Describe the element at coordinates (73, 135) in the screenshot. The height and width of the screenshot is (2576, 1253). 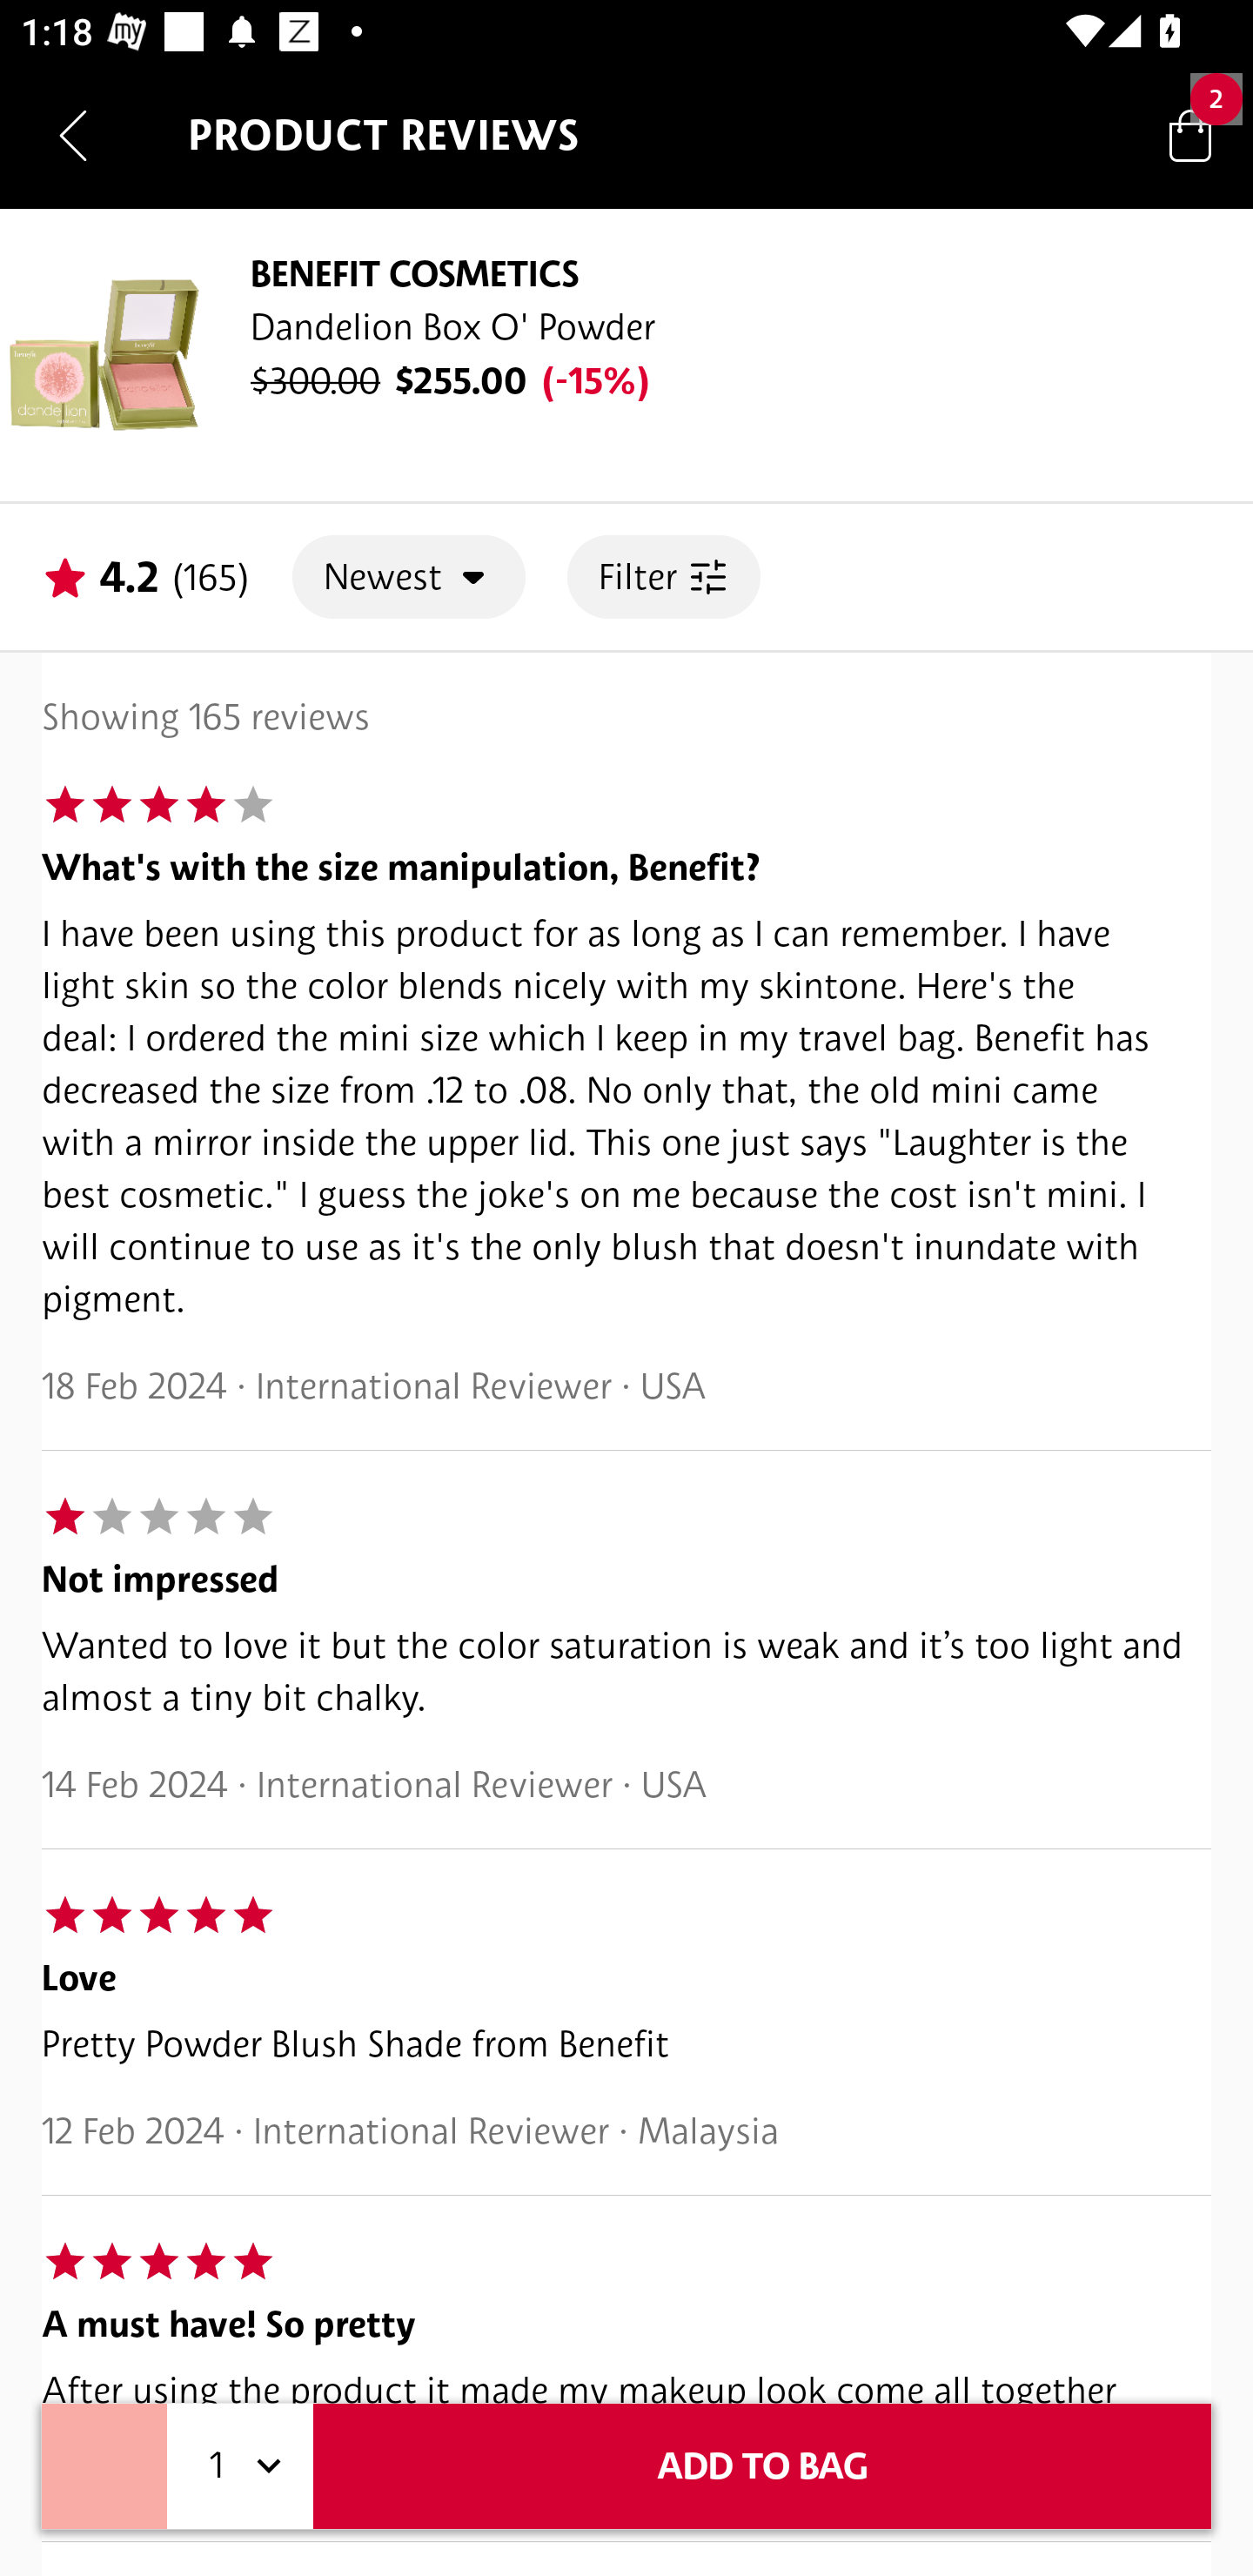
I see `Navigate up` at that location.